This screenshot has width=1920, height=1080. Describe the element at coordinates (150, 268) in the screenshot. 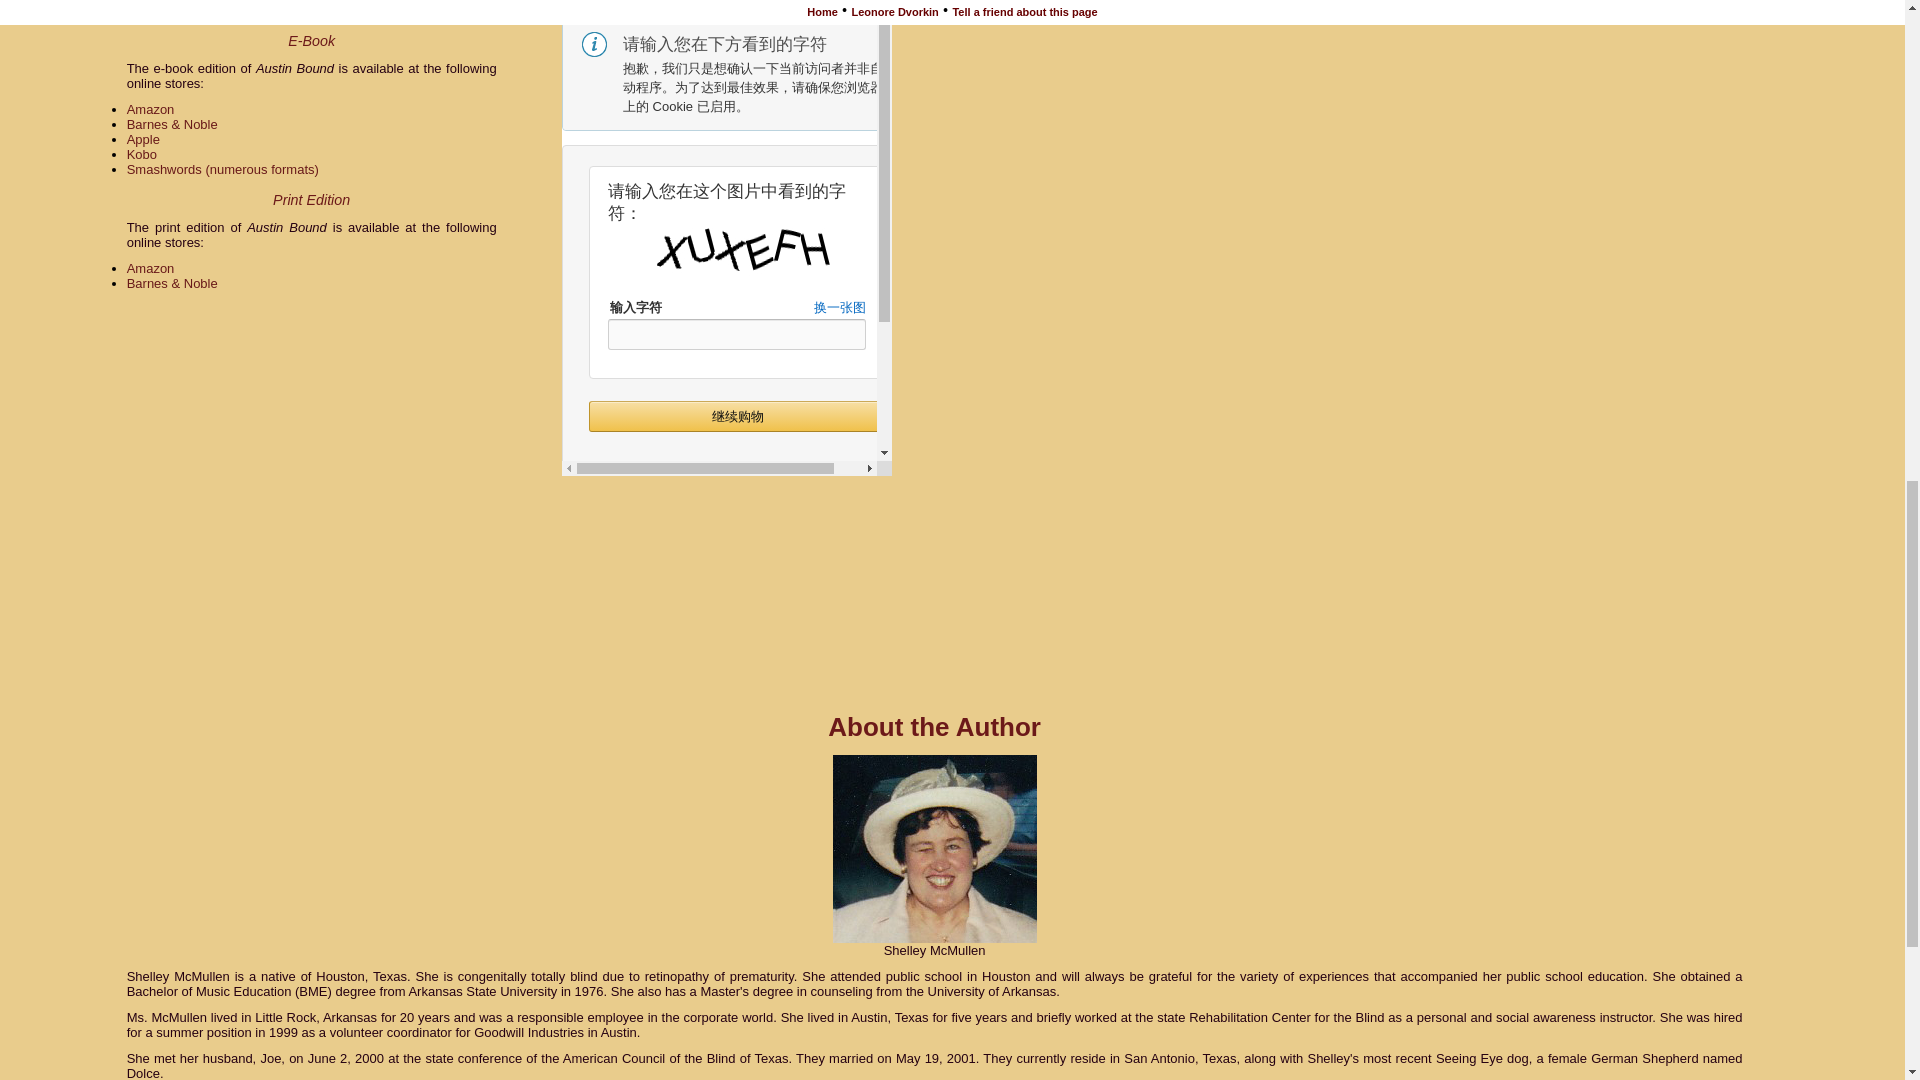

I see `Amazon` at that location.